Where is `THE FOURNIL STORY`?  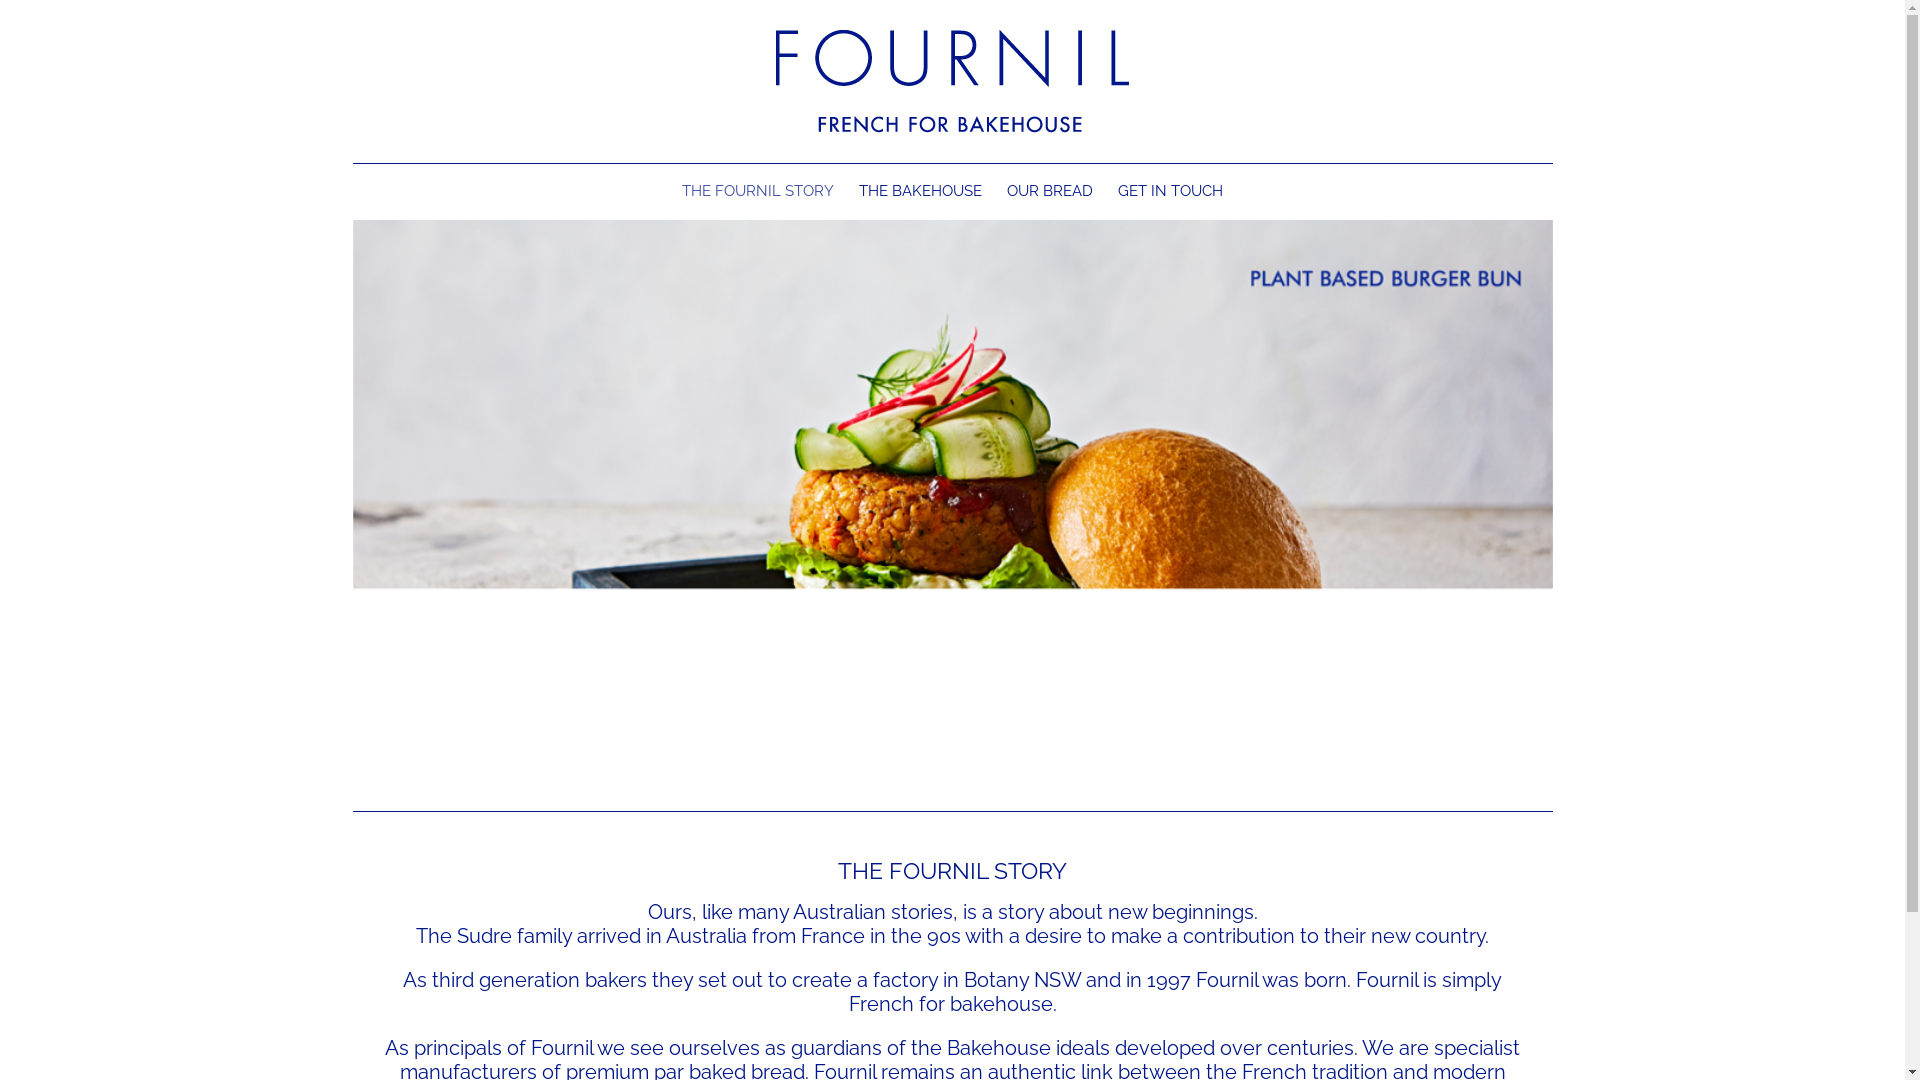 THE FOURNIL STORY is located at coordinates (758, 192).